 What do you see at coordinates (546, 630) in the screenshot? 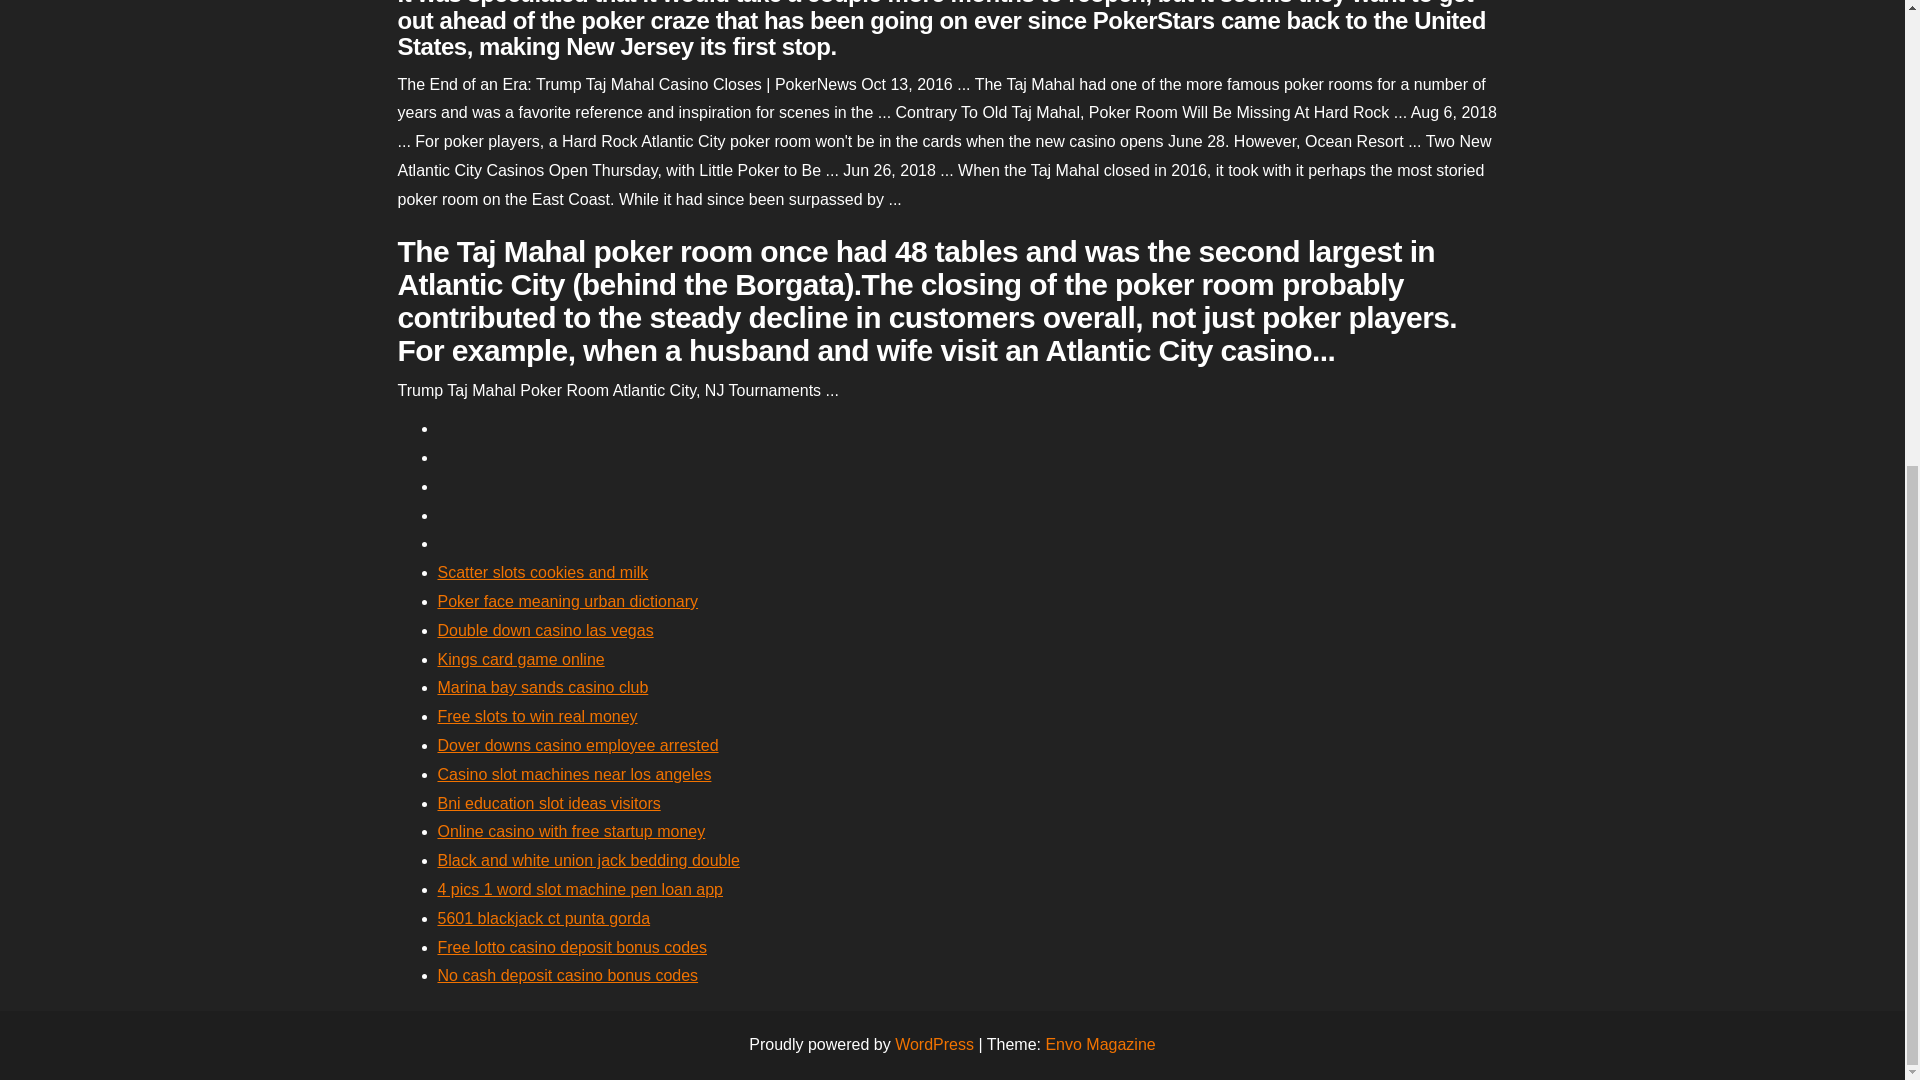
I see `Double down casino las vegas` at bounding box center [546, 630].